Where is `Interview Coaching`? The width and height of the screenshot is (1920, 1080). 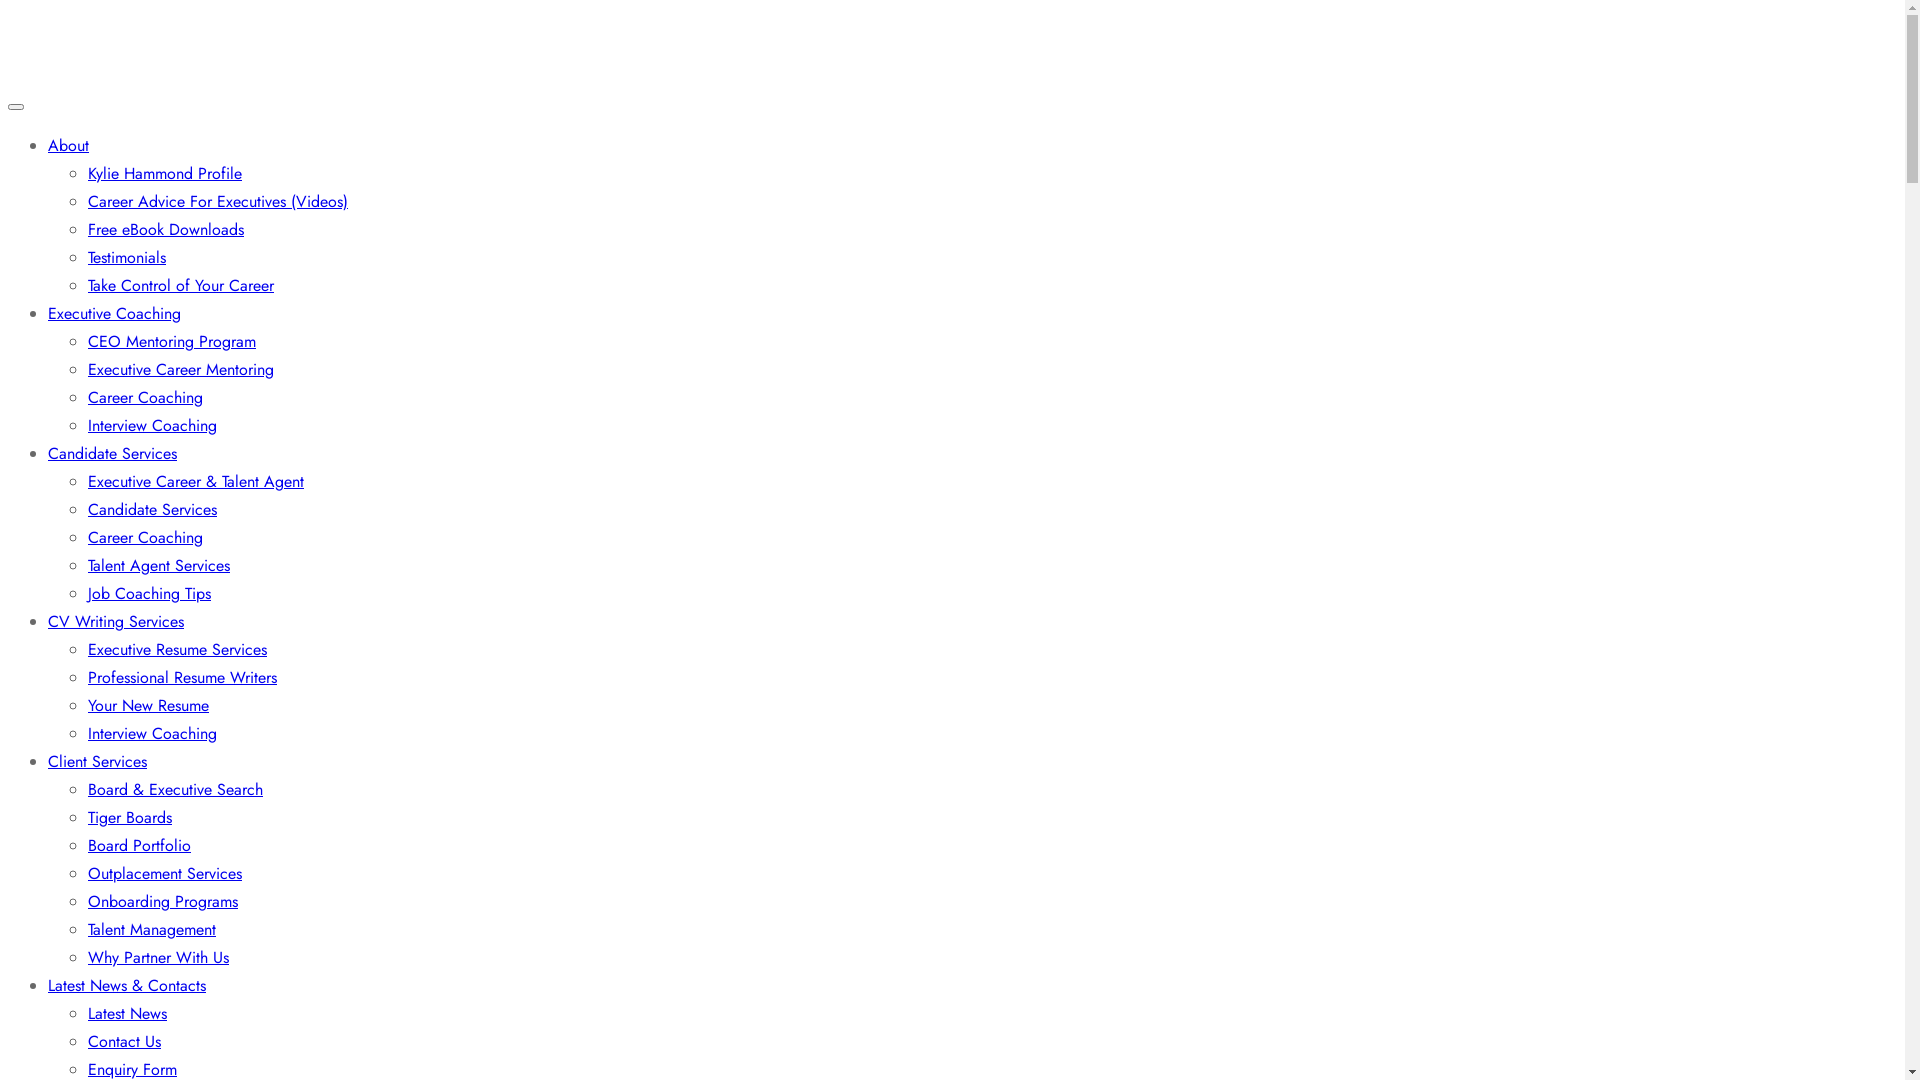
Interview Coaching is located at coordinates (152, 426).